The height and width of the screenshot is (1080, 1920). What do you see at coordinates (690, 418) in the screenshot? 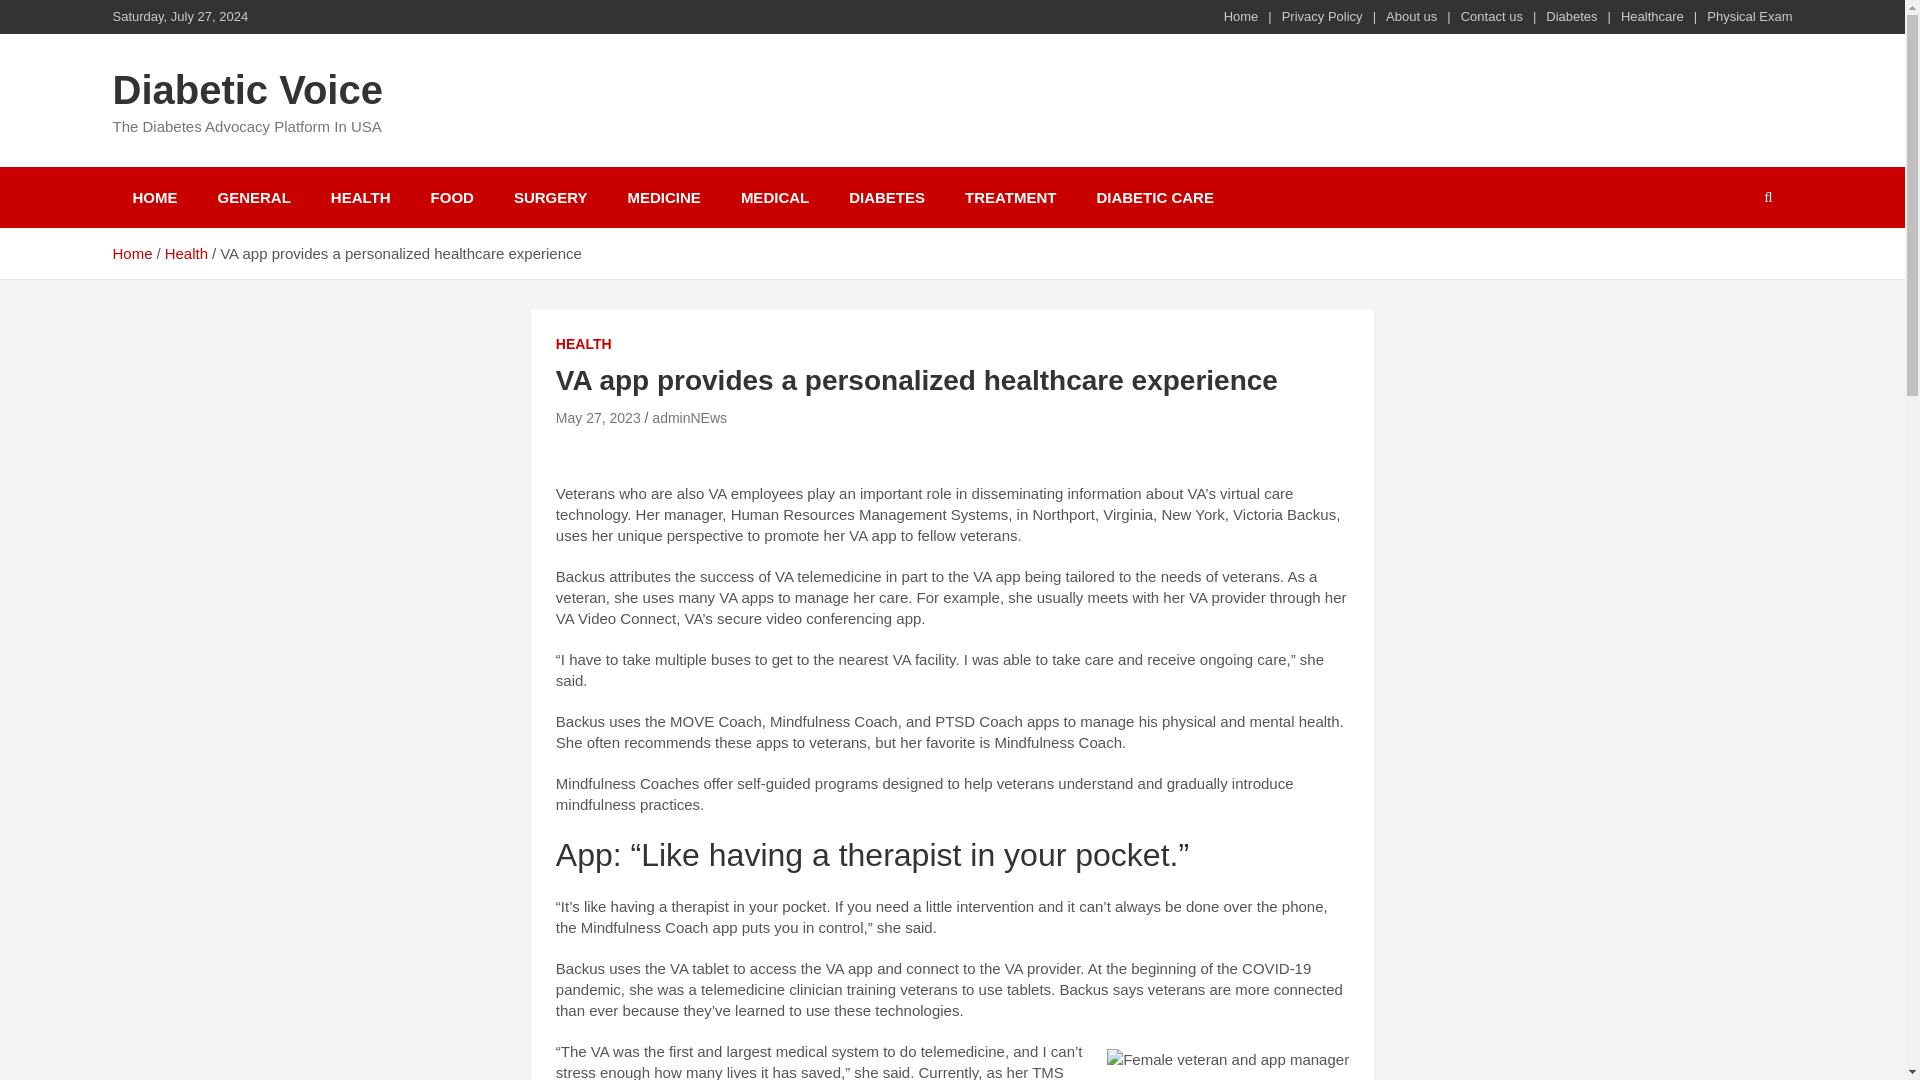
I see `adminNEws` at bounding box center [690, 418].